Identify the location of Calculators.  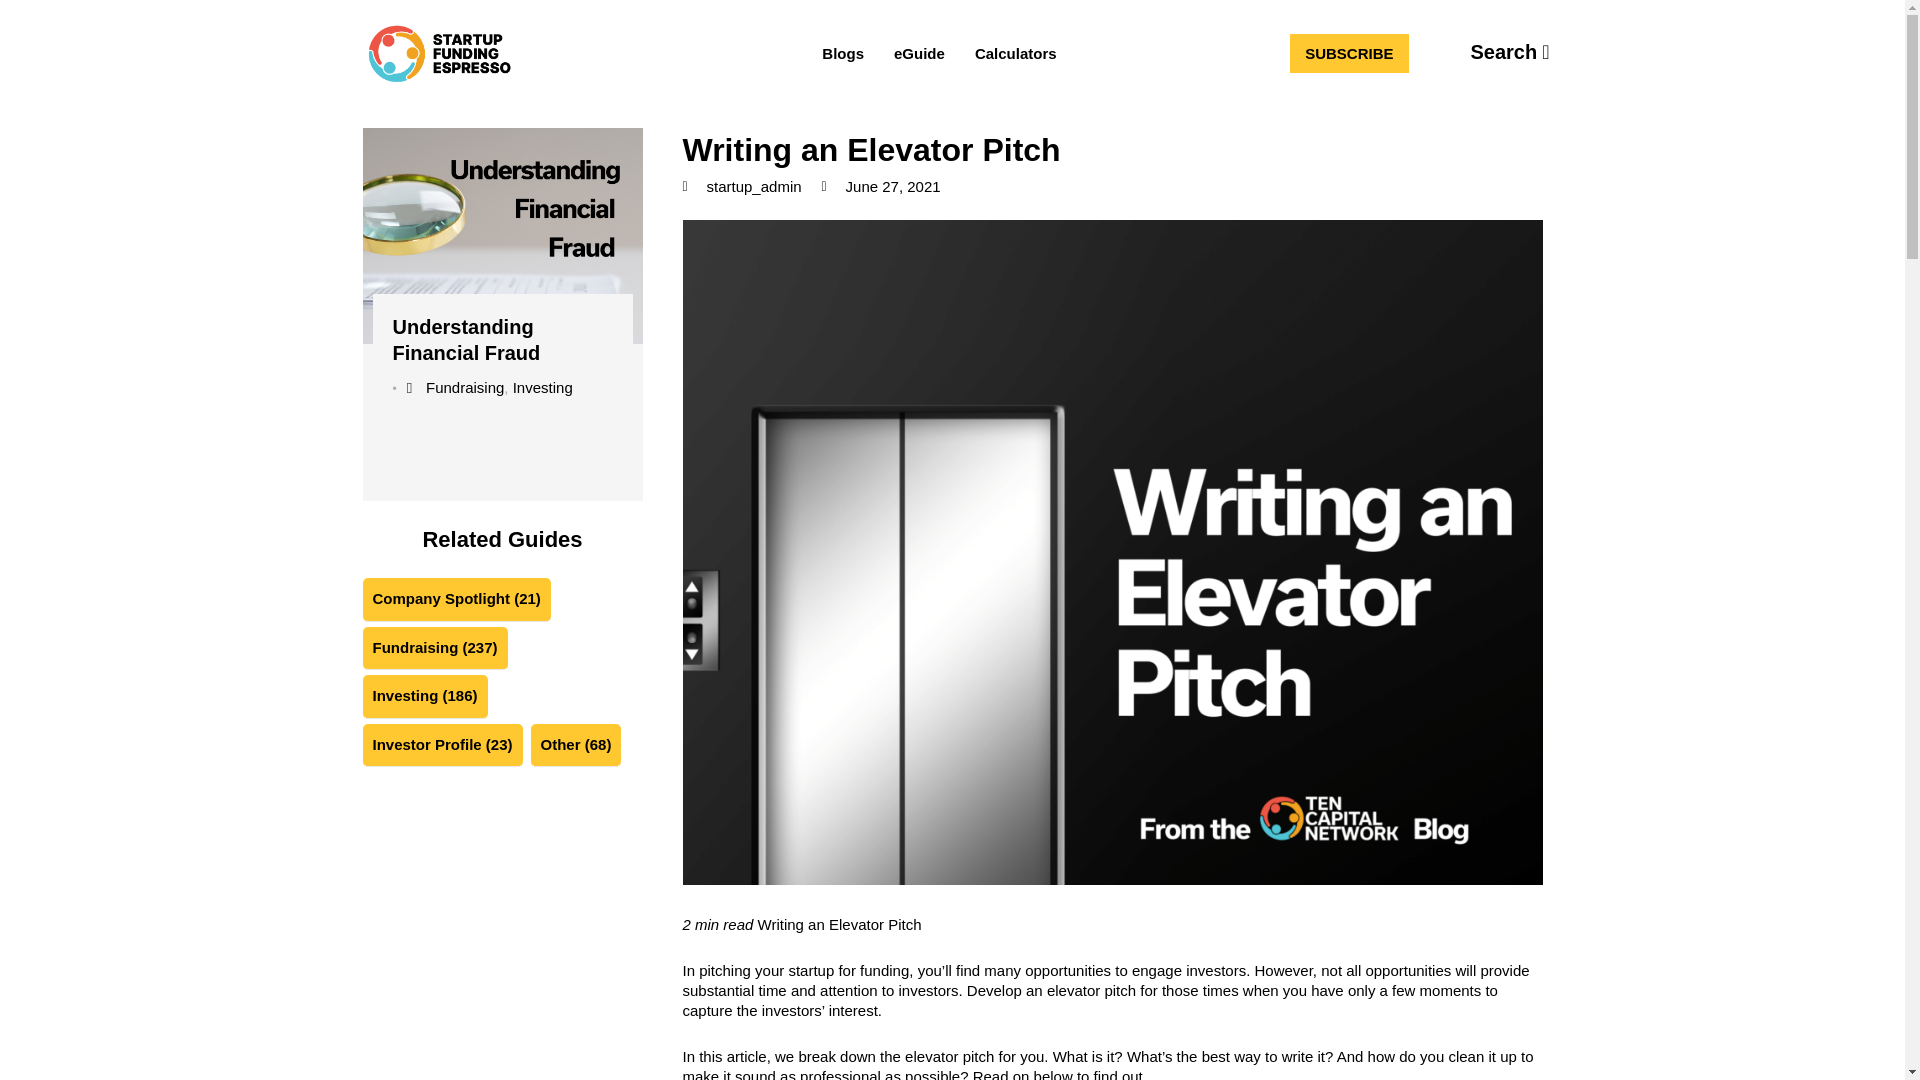
(1016, 53).